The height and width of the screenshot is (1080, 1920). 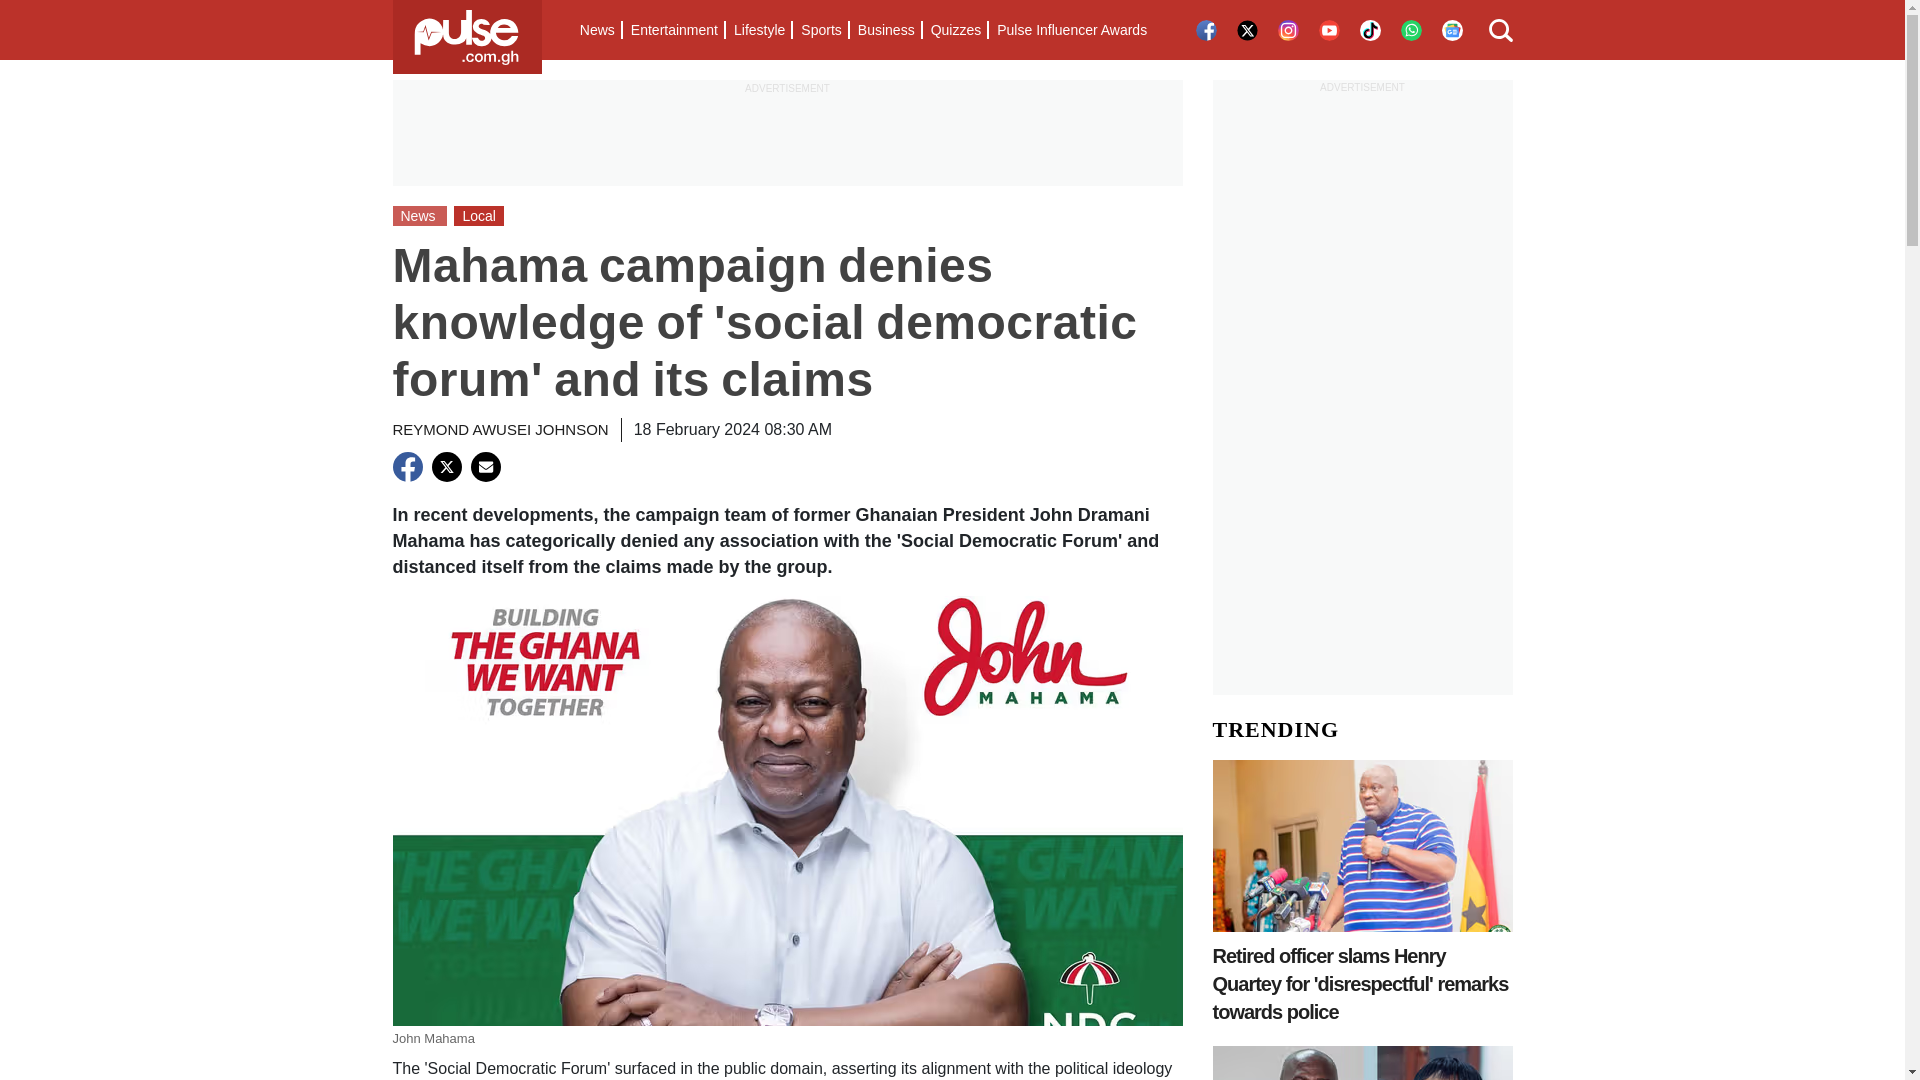 I want to click on Entertainment, so click(x=674, y=30).